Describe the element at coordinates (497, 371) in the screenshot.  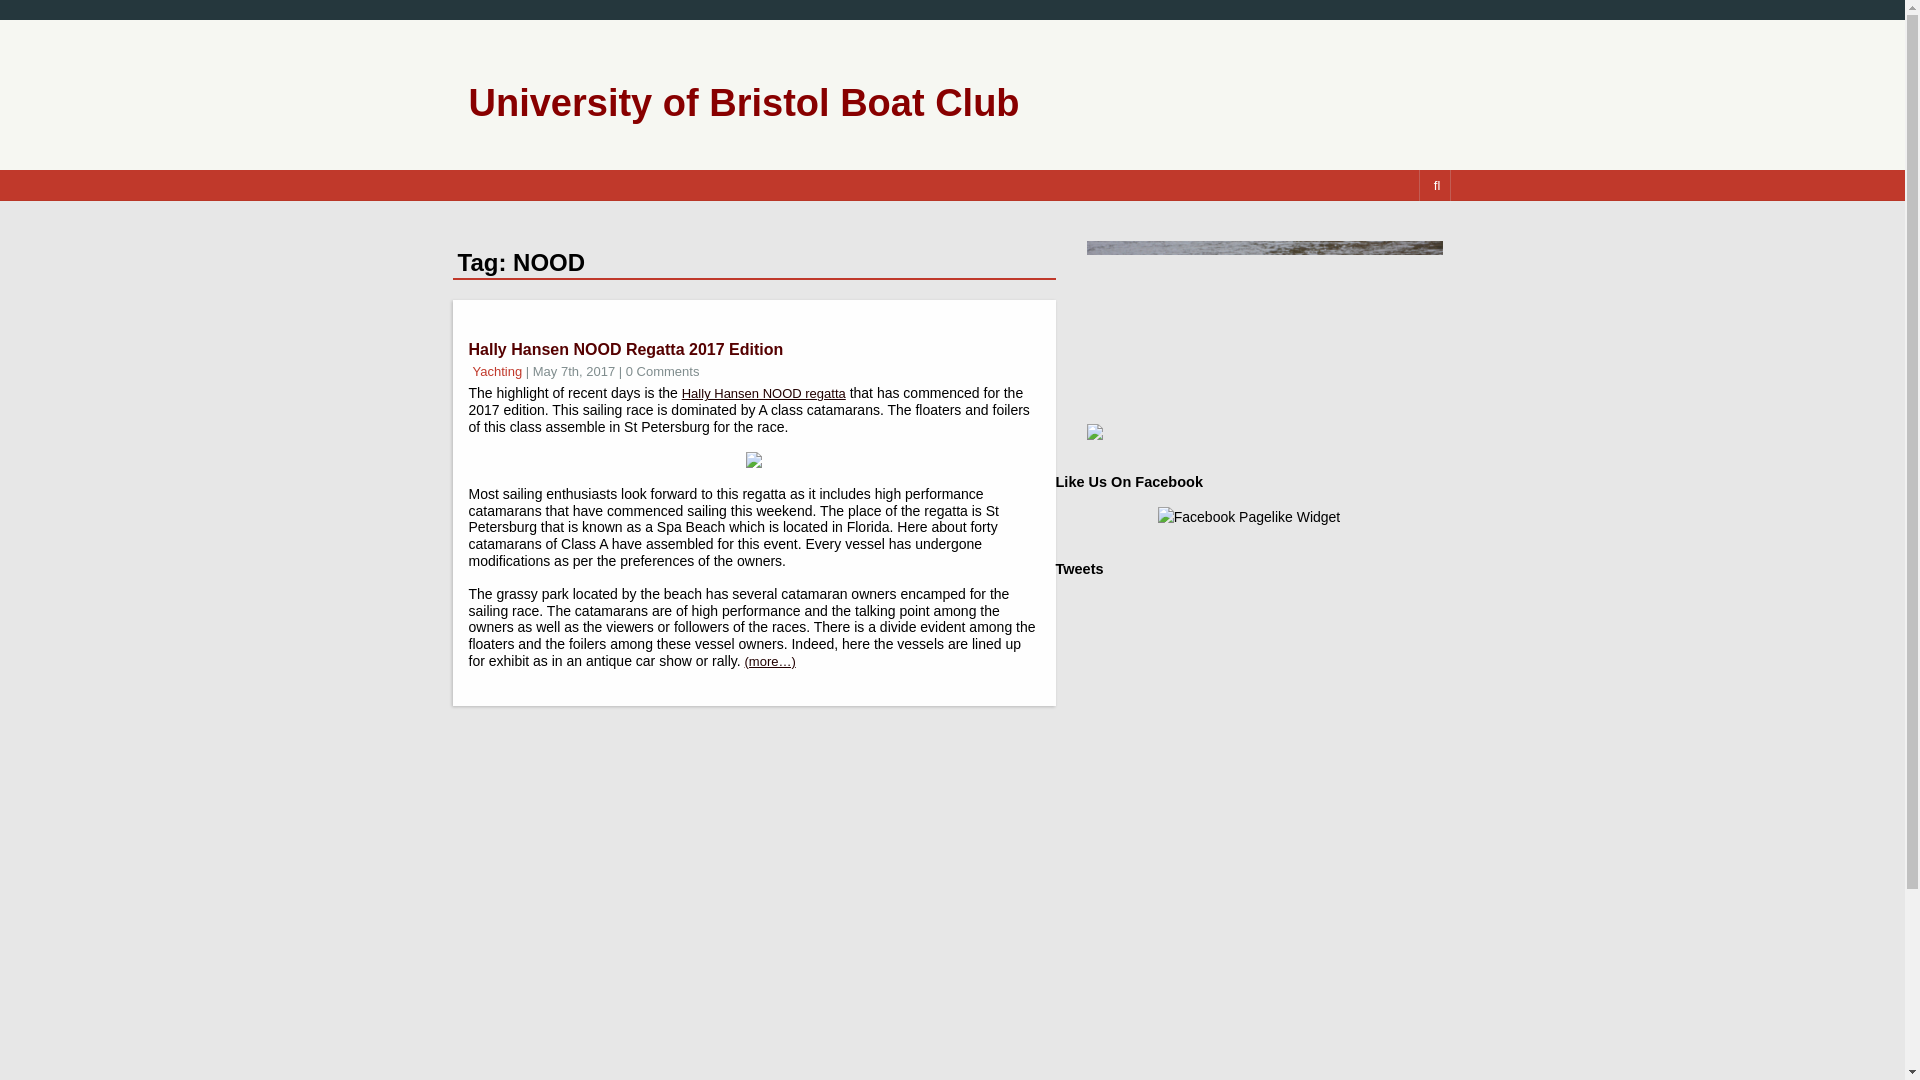
I see `Yachting` at that location.